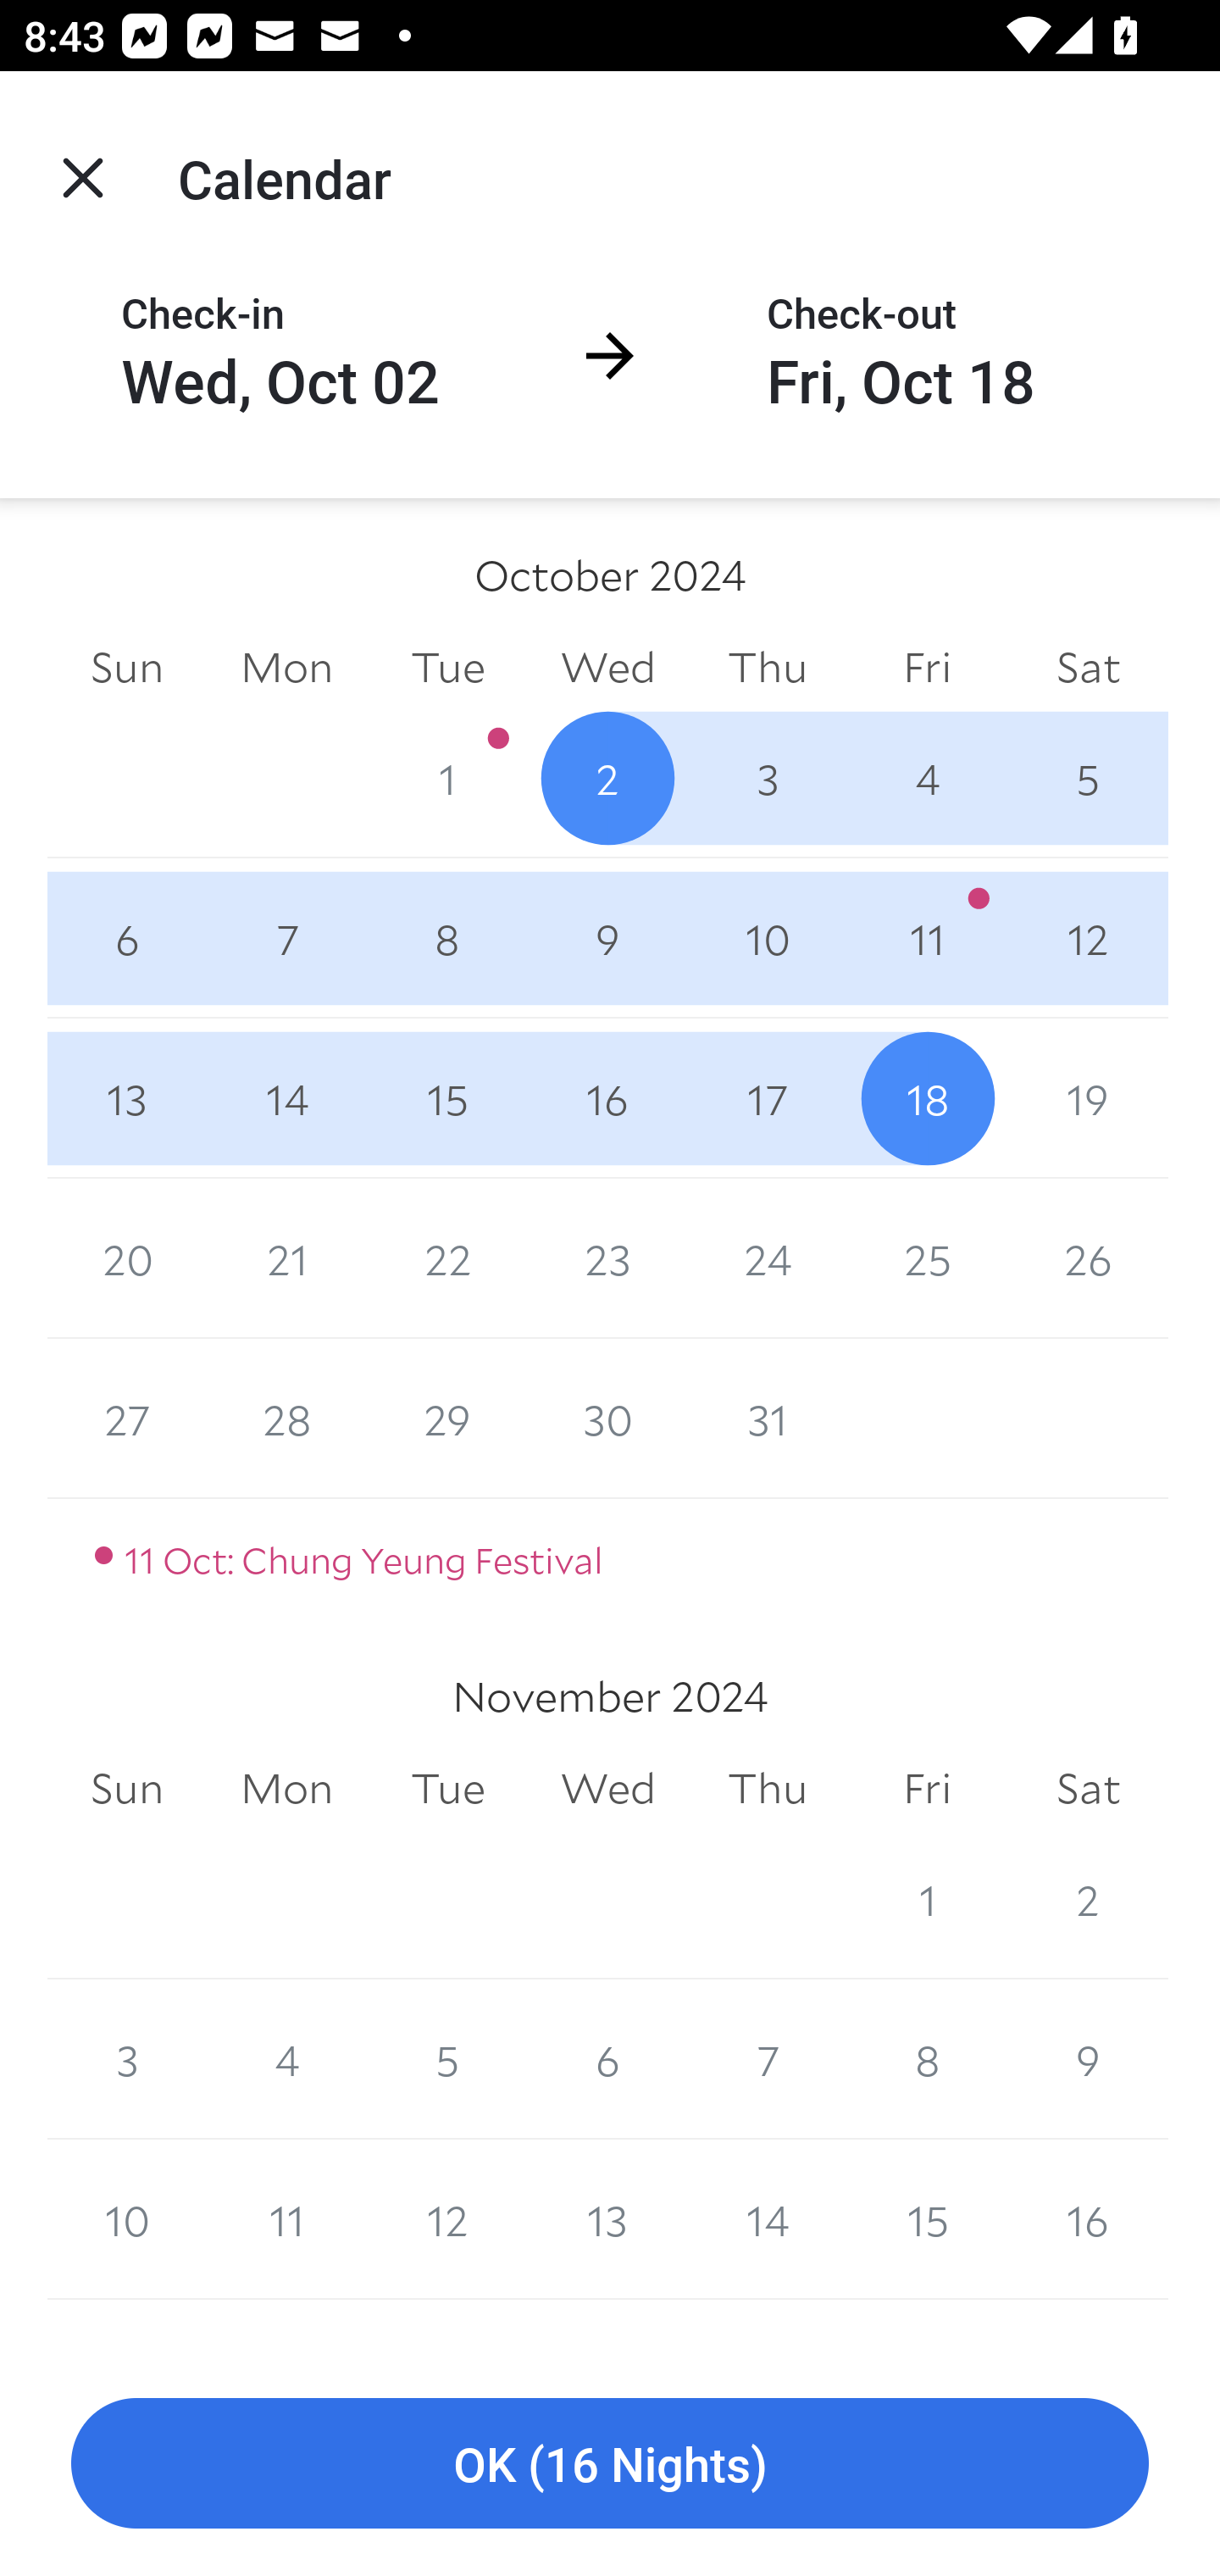  Describe the element at coordinates (286, 1789) in the screenshot. I see `Mon` at that location.